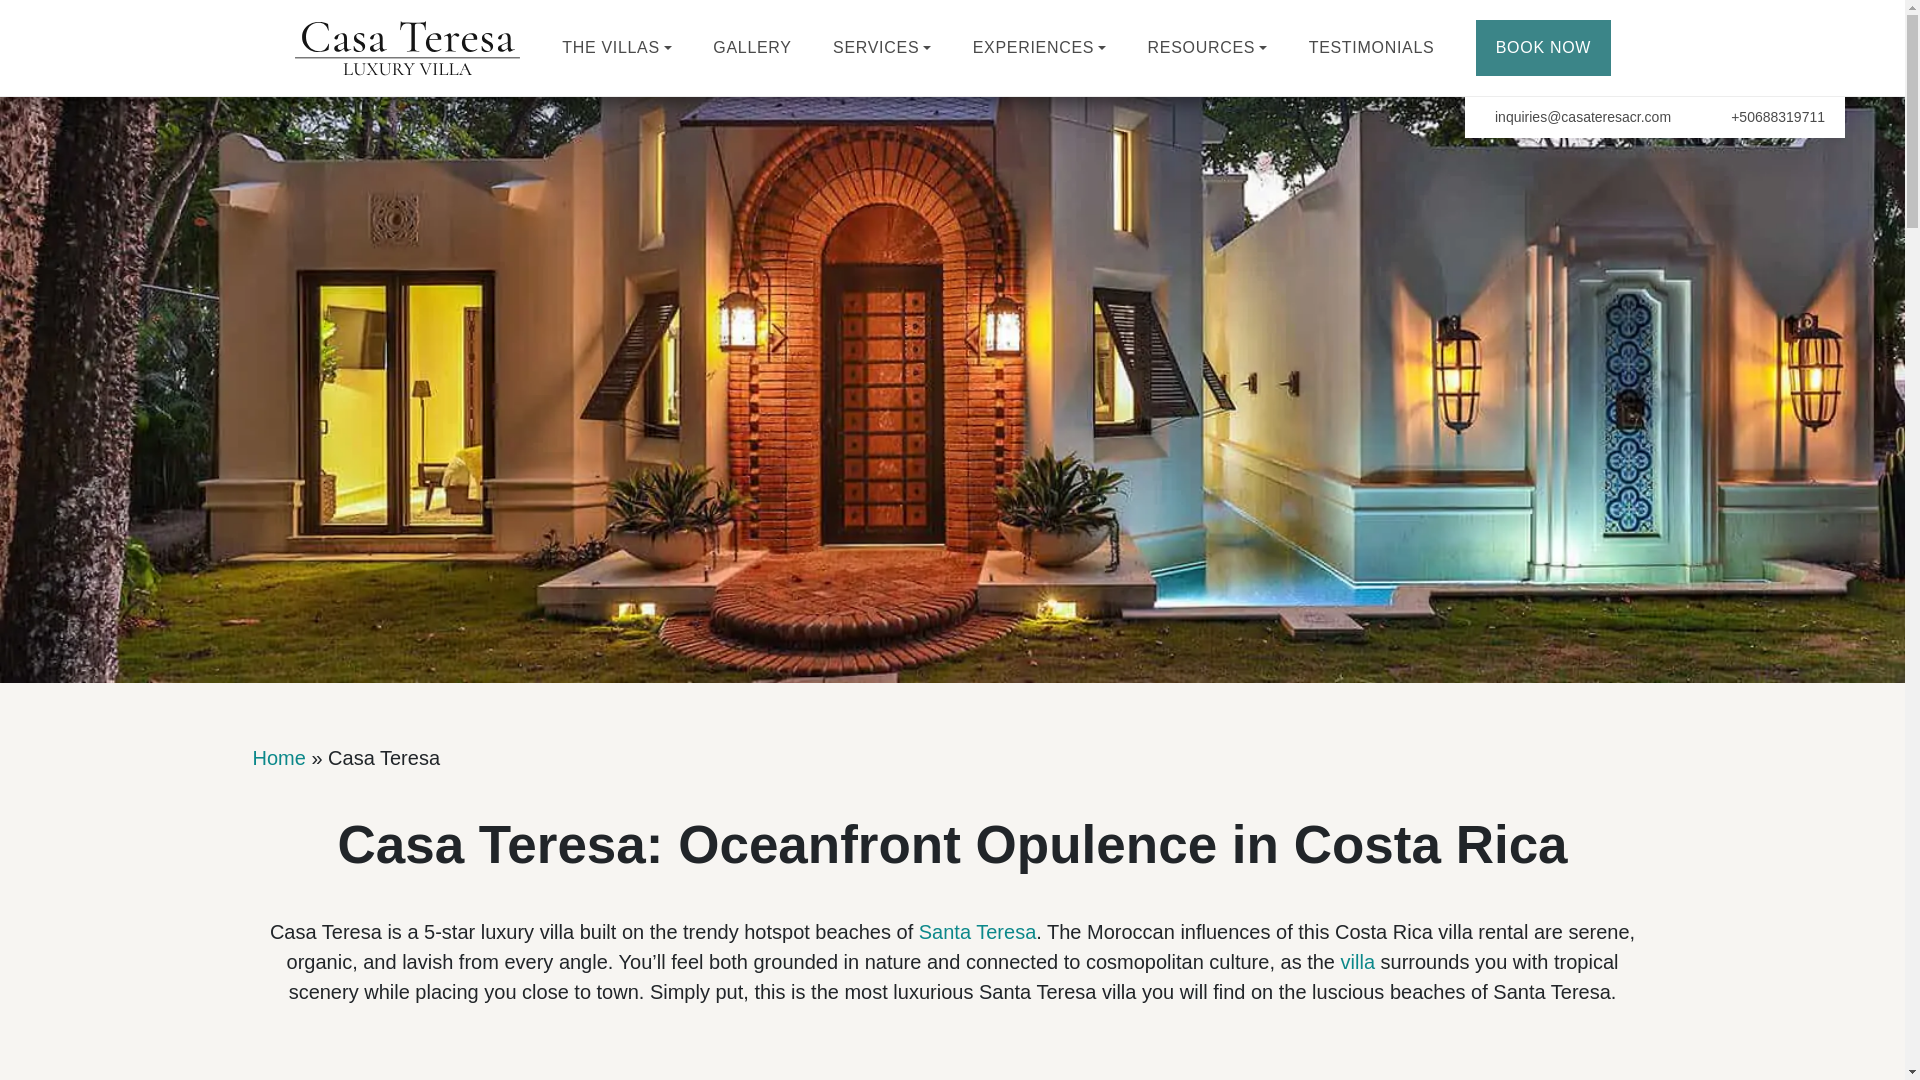 The height and width of the screenshot is (1080, 1920). I want to click on SERVICES, so click(882, 48).